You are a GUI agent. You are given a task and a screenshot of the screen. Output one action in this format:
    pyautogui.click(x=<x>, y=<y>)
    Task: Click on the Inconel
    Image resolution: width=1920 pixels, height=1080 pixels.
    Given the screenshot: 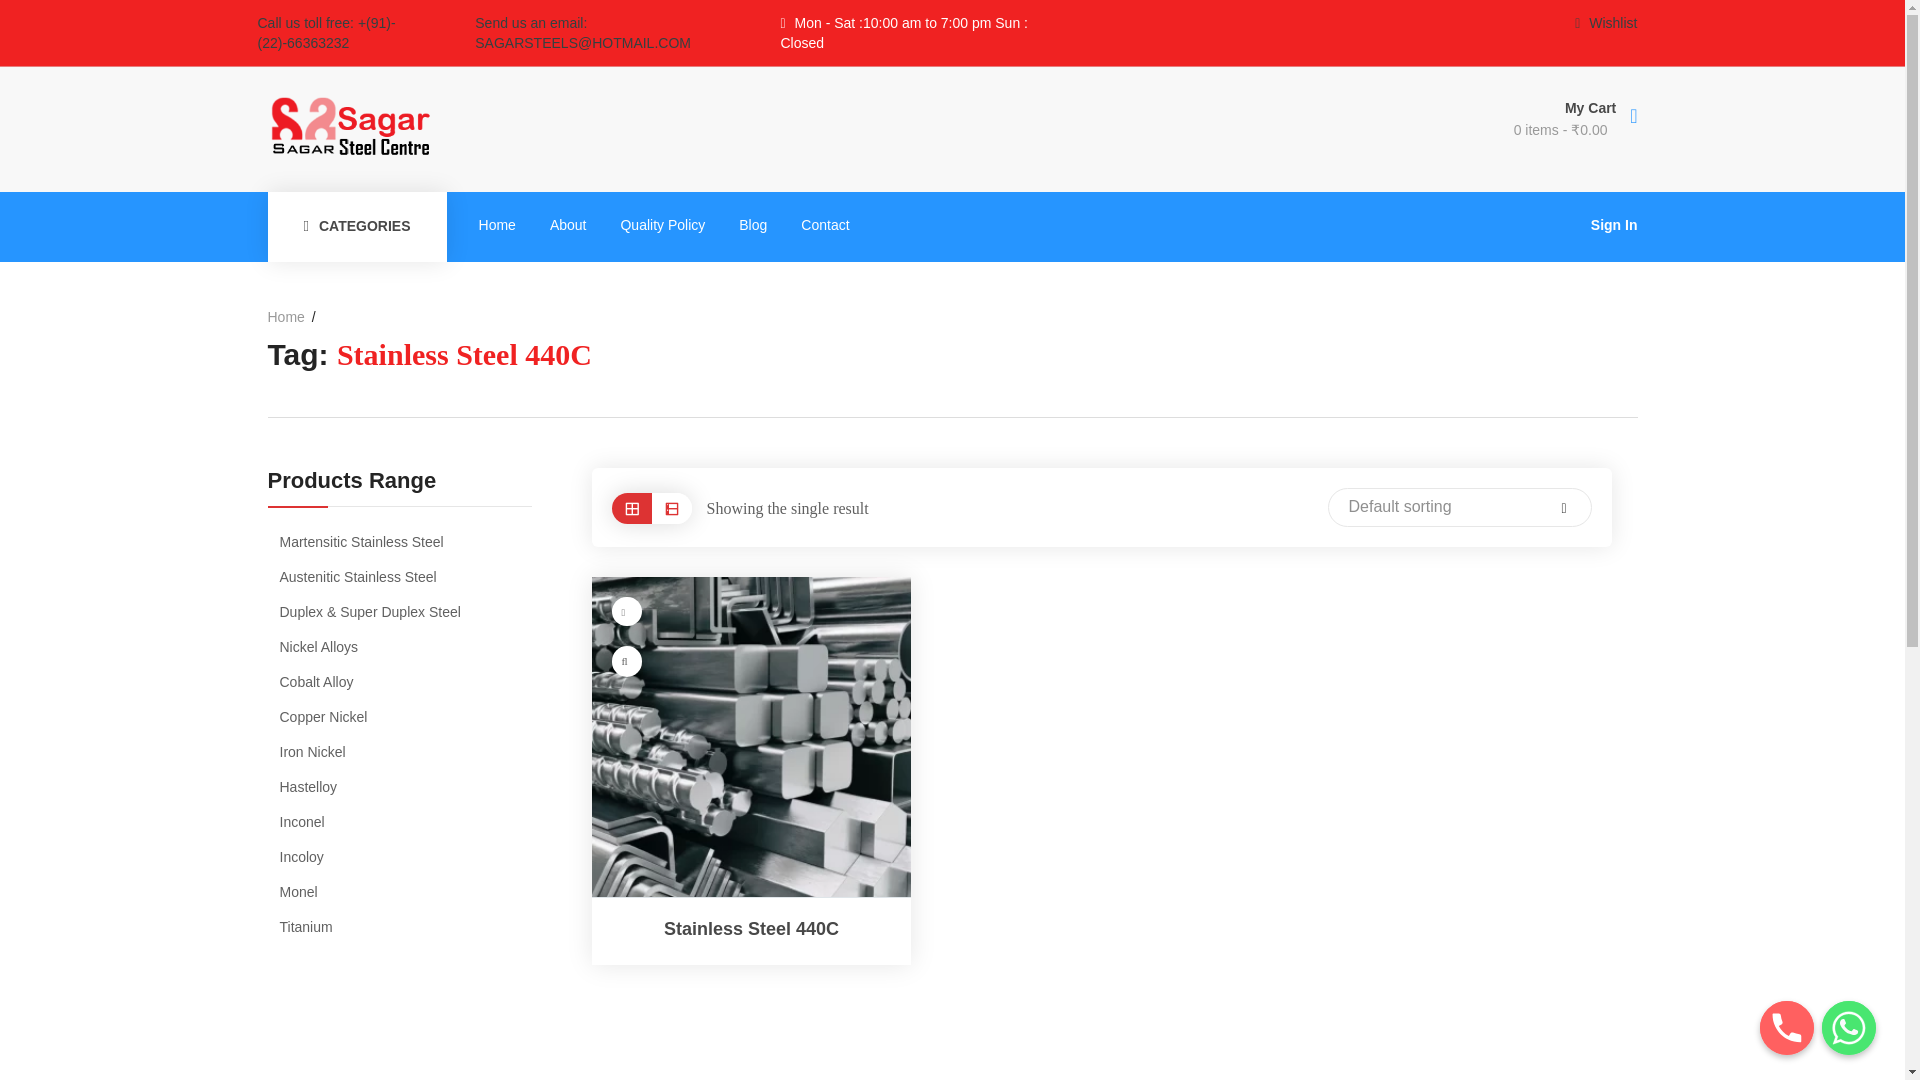 What is the action you would take?
    pyautogui.click(x=406, y=822)
    